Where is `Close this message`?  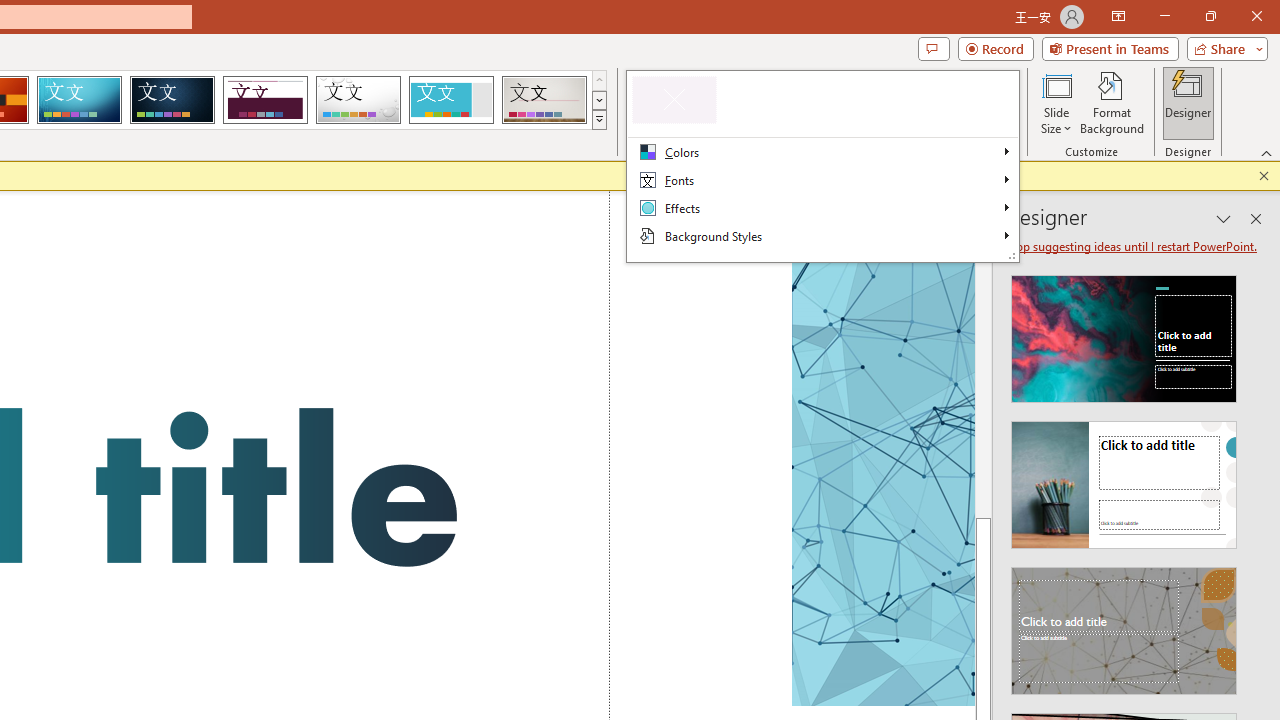 Close this message is located at coordinates (1264, 176).